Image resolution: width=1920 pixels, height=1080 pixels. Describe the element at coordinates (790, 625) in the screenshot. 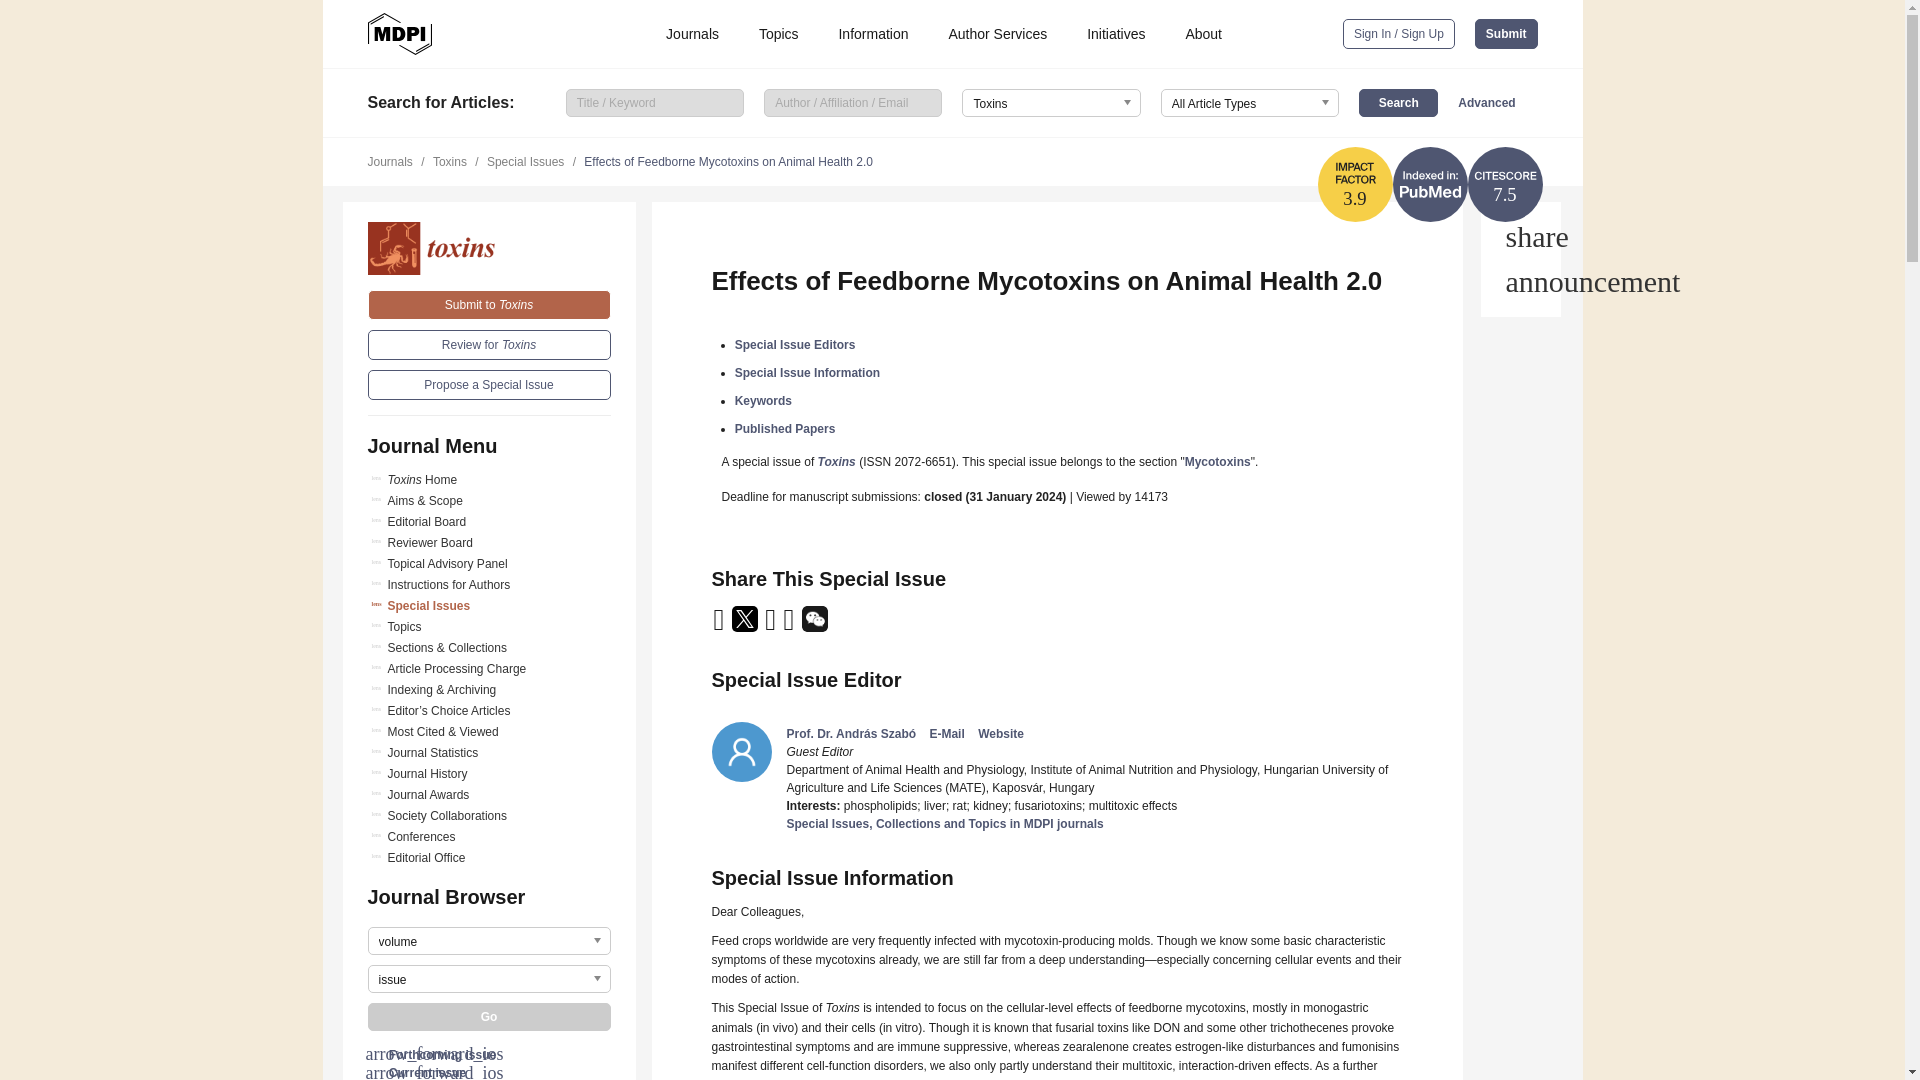

I see `facebook` at that location.